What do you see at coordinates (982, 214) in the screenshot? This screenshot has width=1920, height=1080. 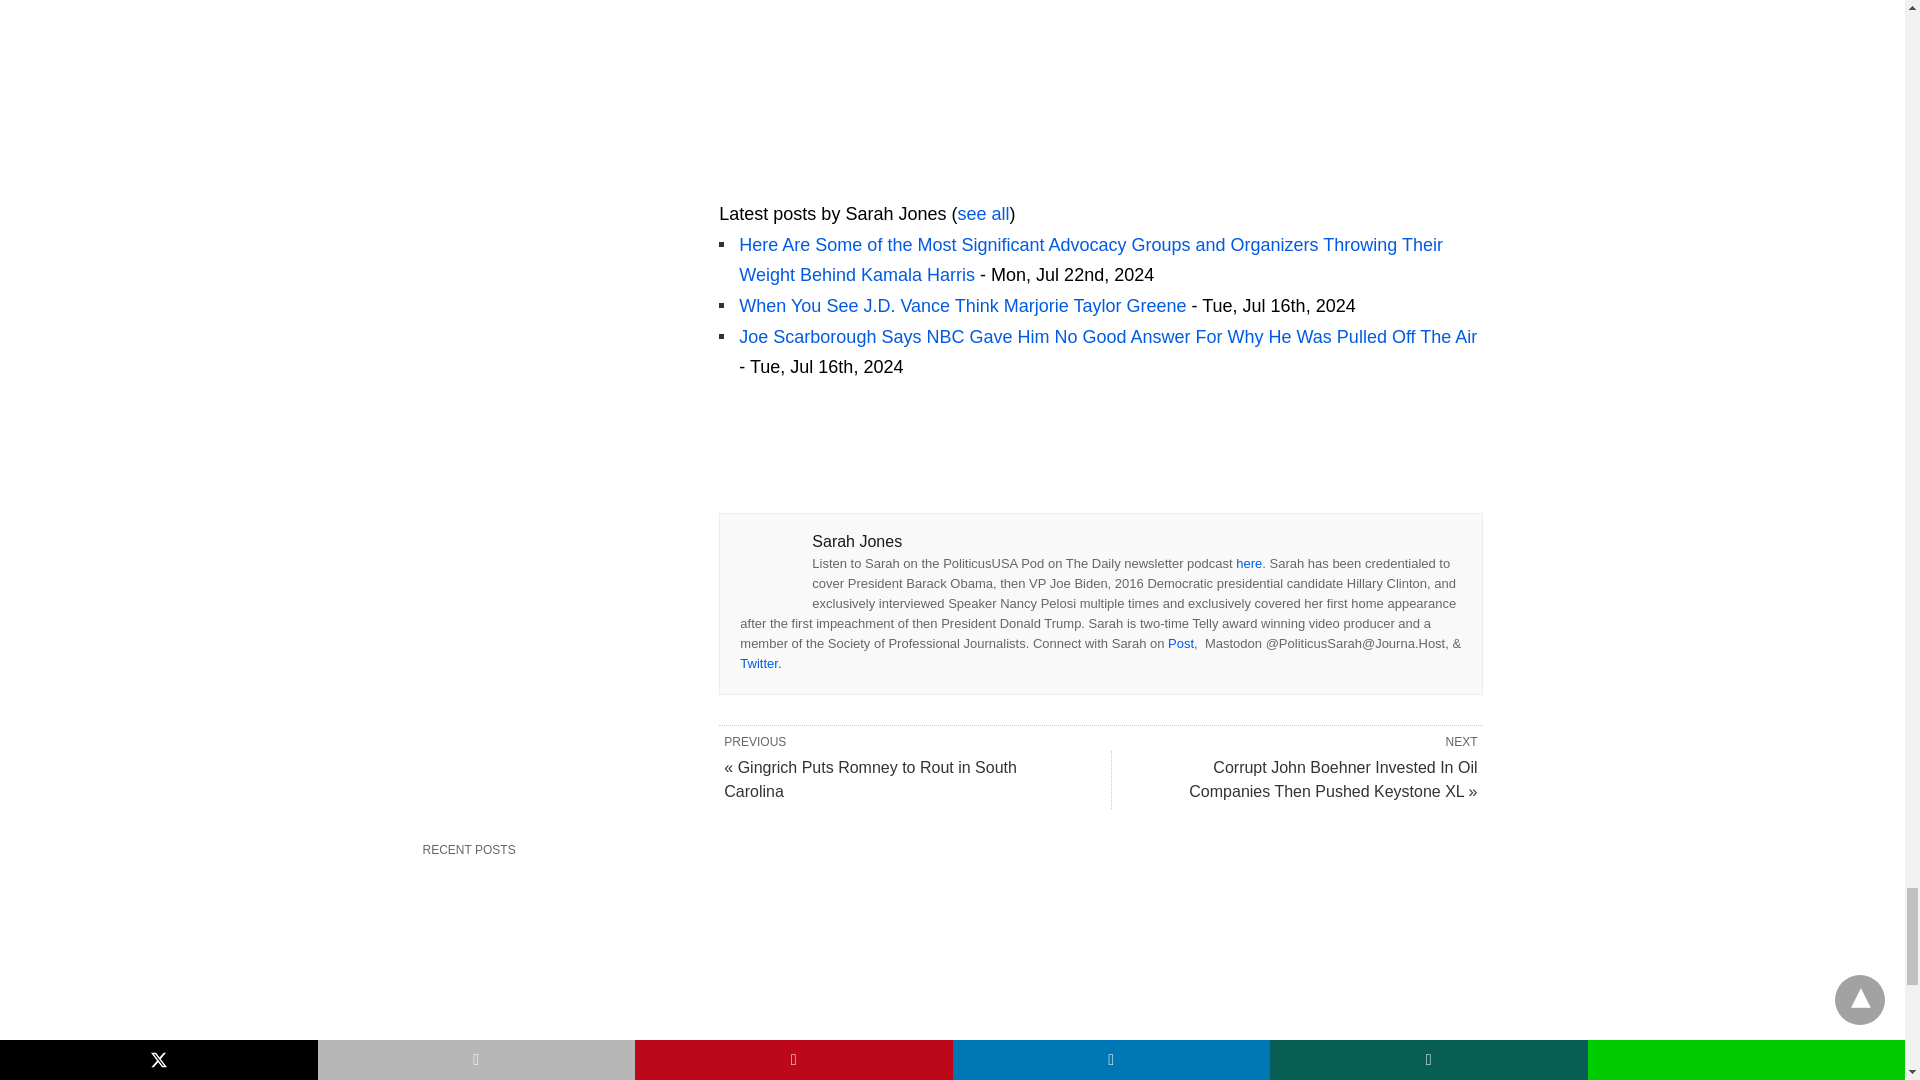 I see `see all` at bounding box center [982, 214].